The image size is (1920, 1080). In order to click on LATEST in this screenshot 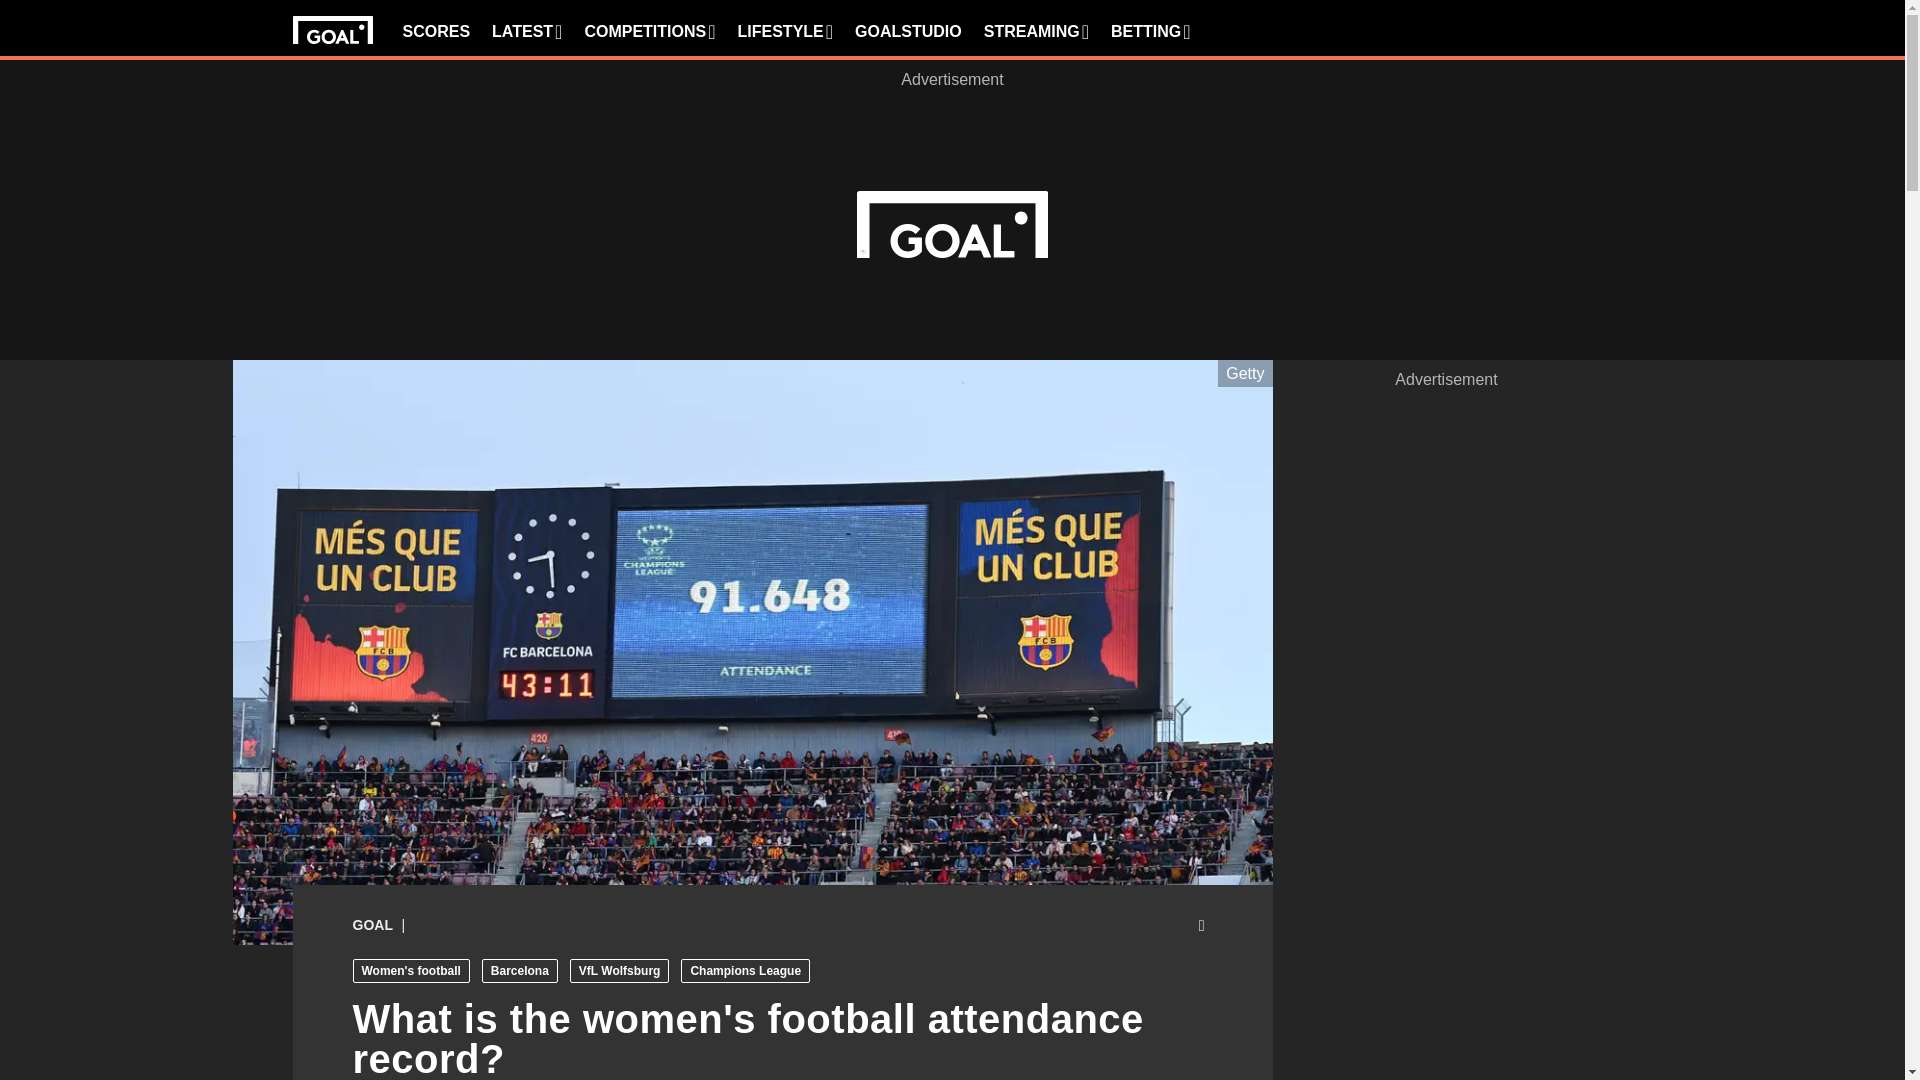, I will do `click(526, 32)`.